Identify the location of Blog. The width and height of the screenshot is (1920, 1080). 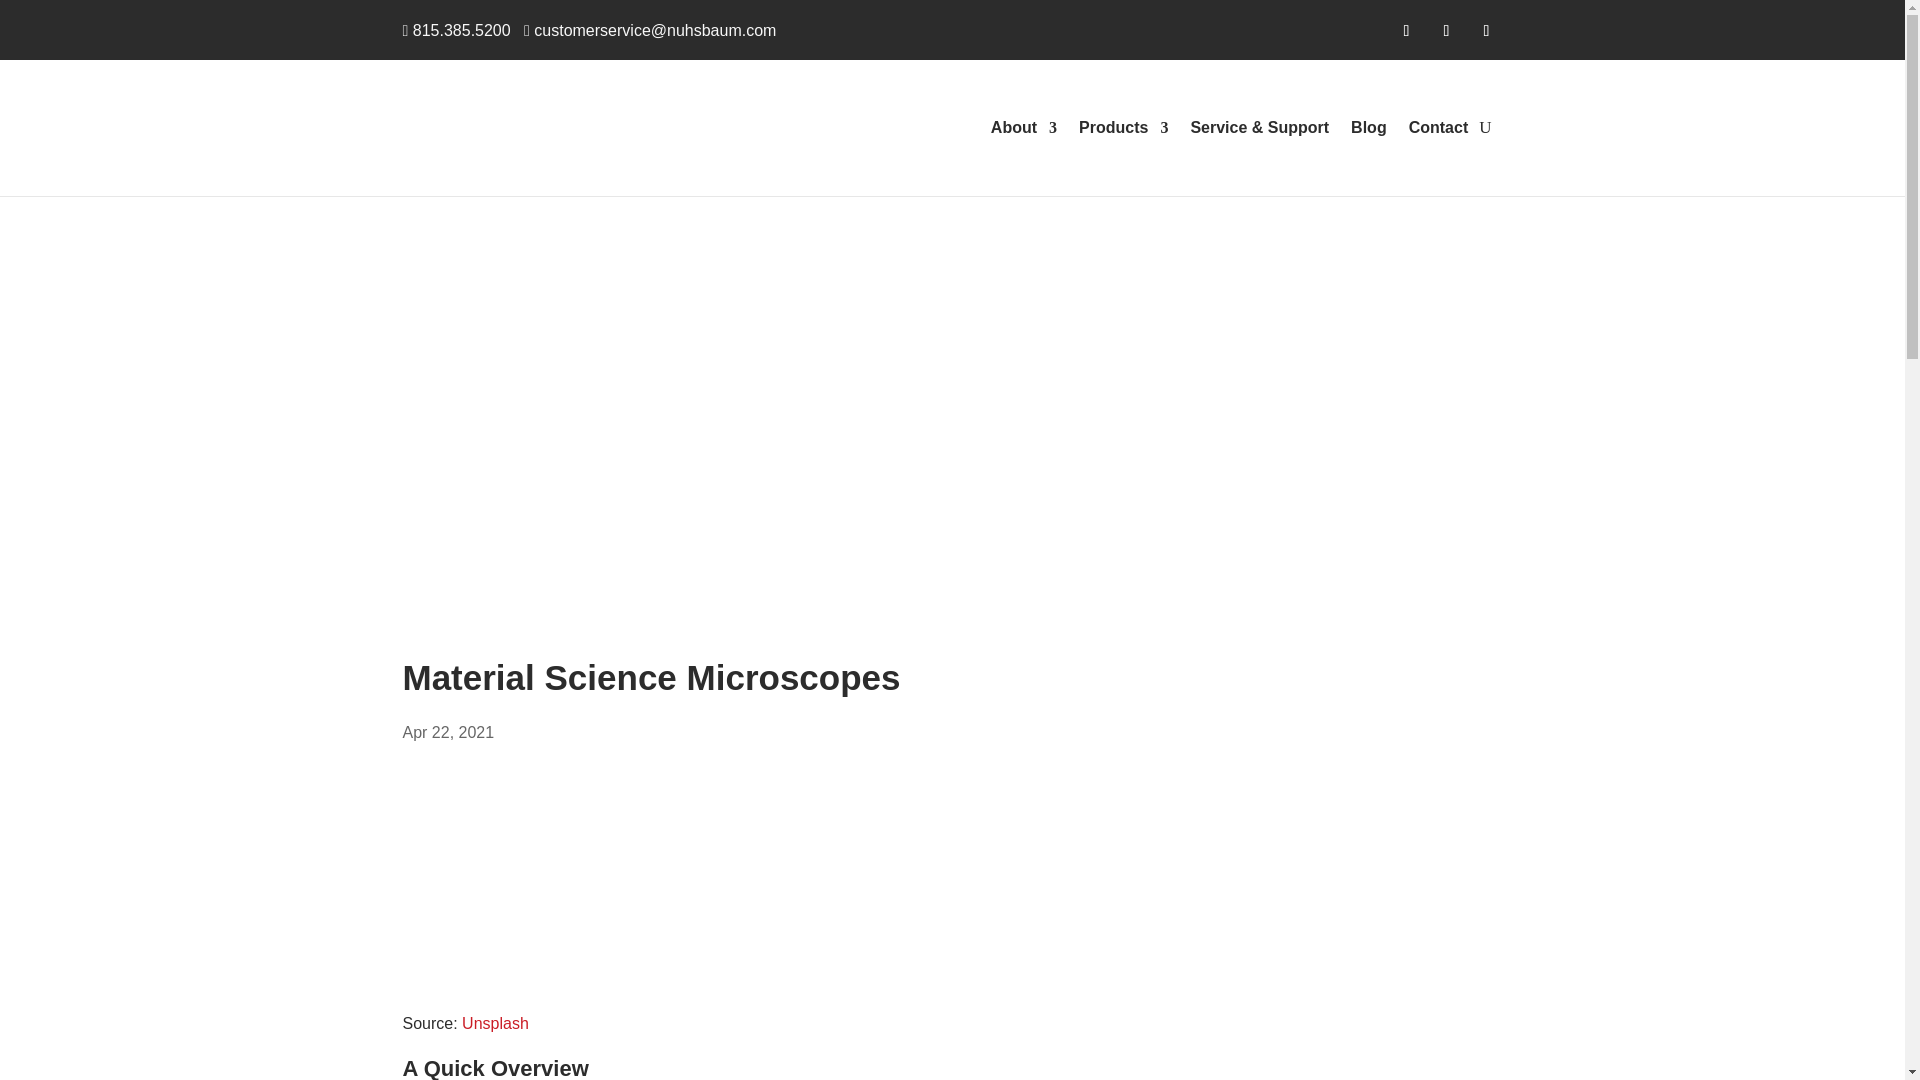
(1368, 128).